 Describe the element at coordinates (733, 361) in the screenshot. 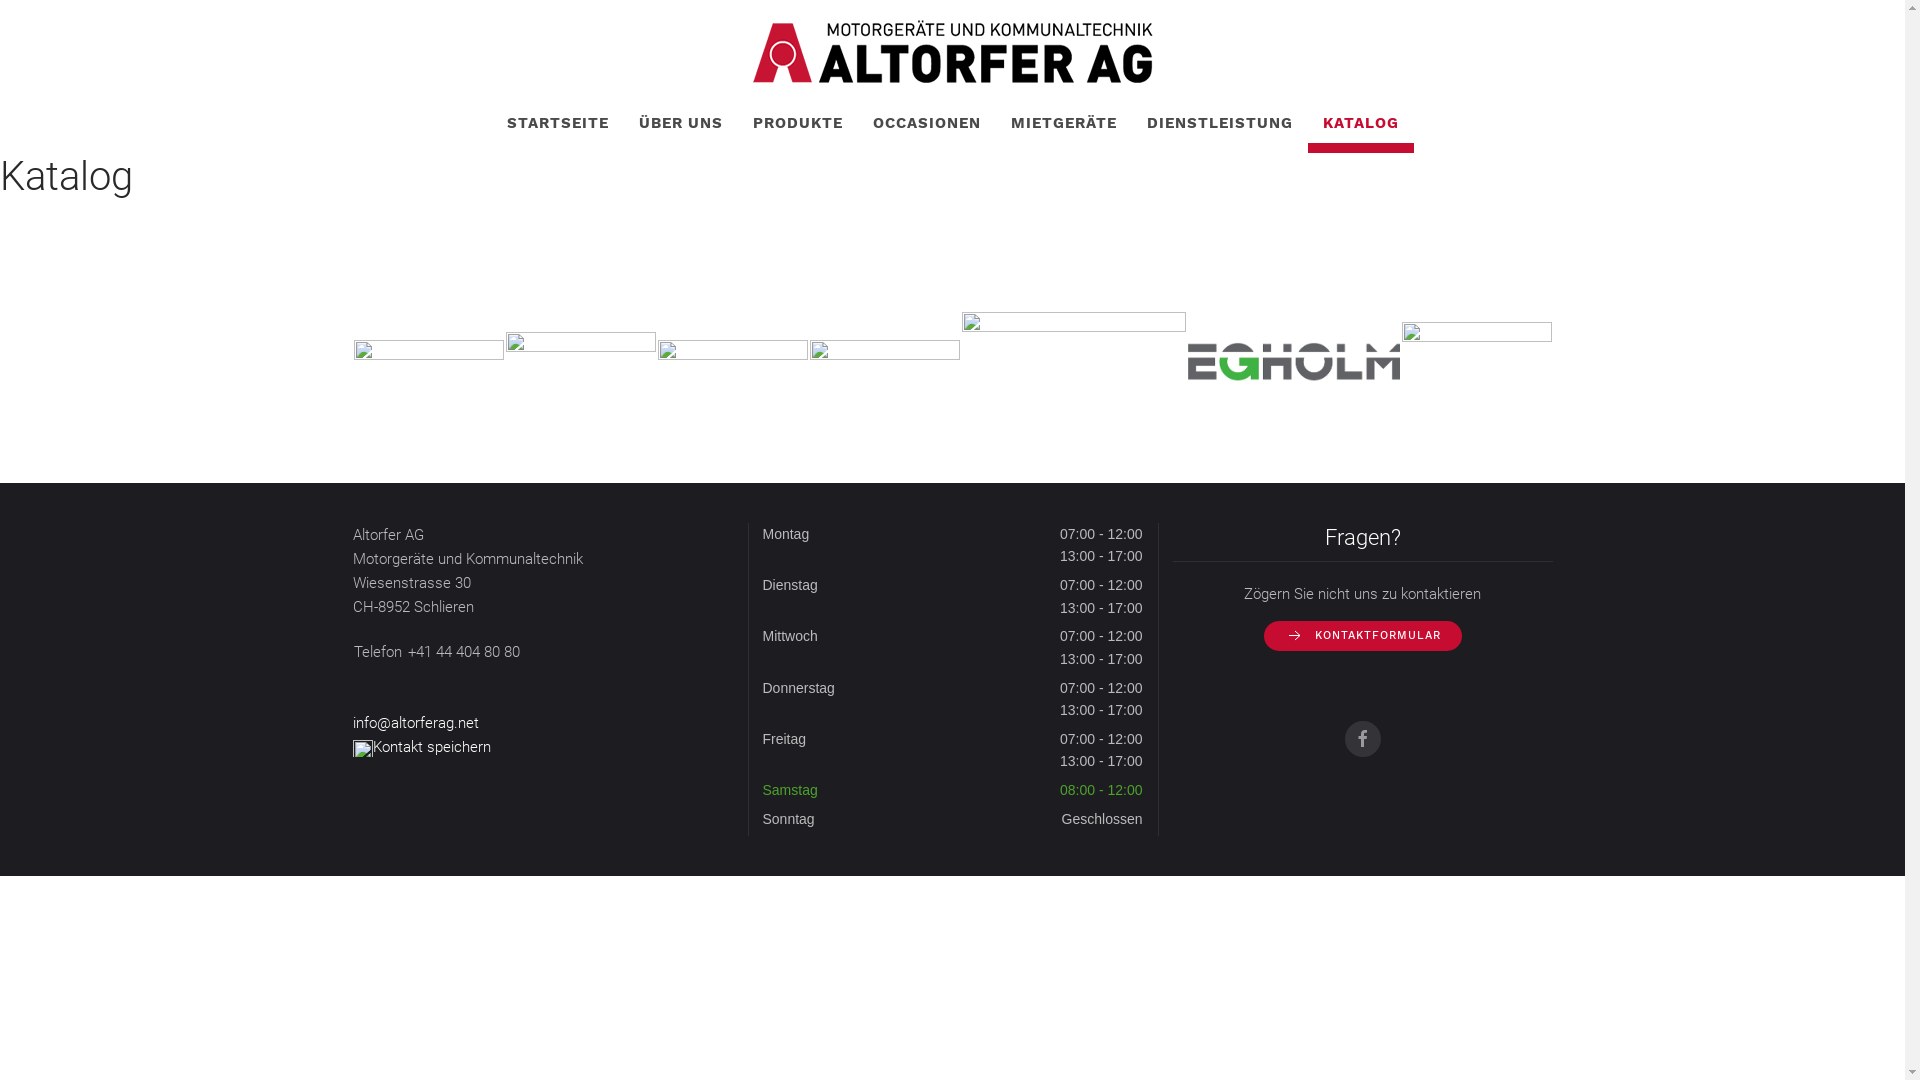

I see `Stihl` at that location.